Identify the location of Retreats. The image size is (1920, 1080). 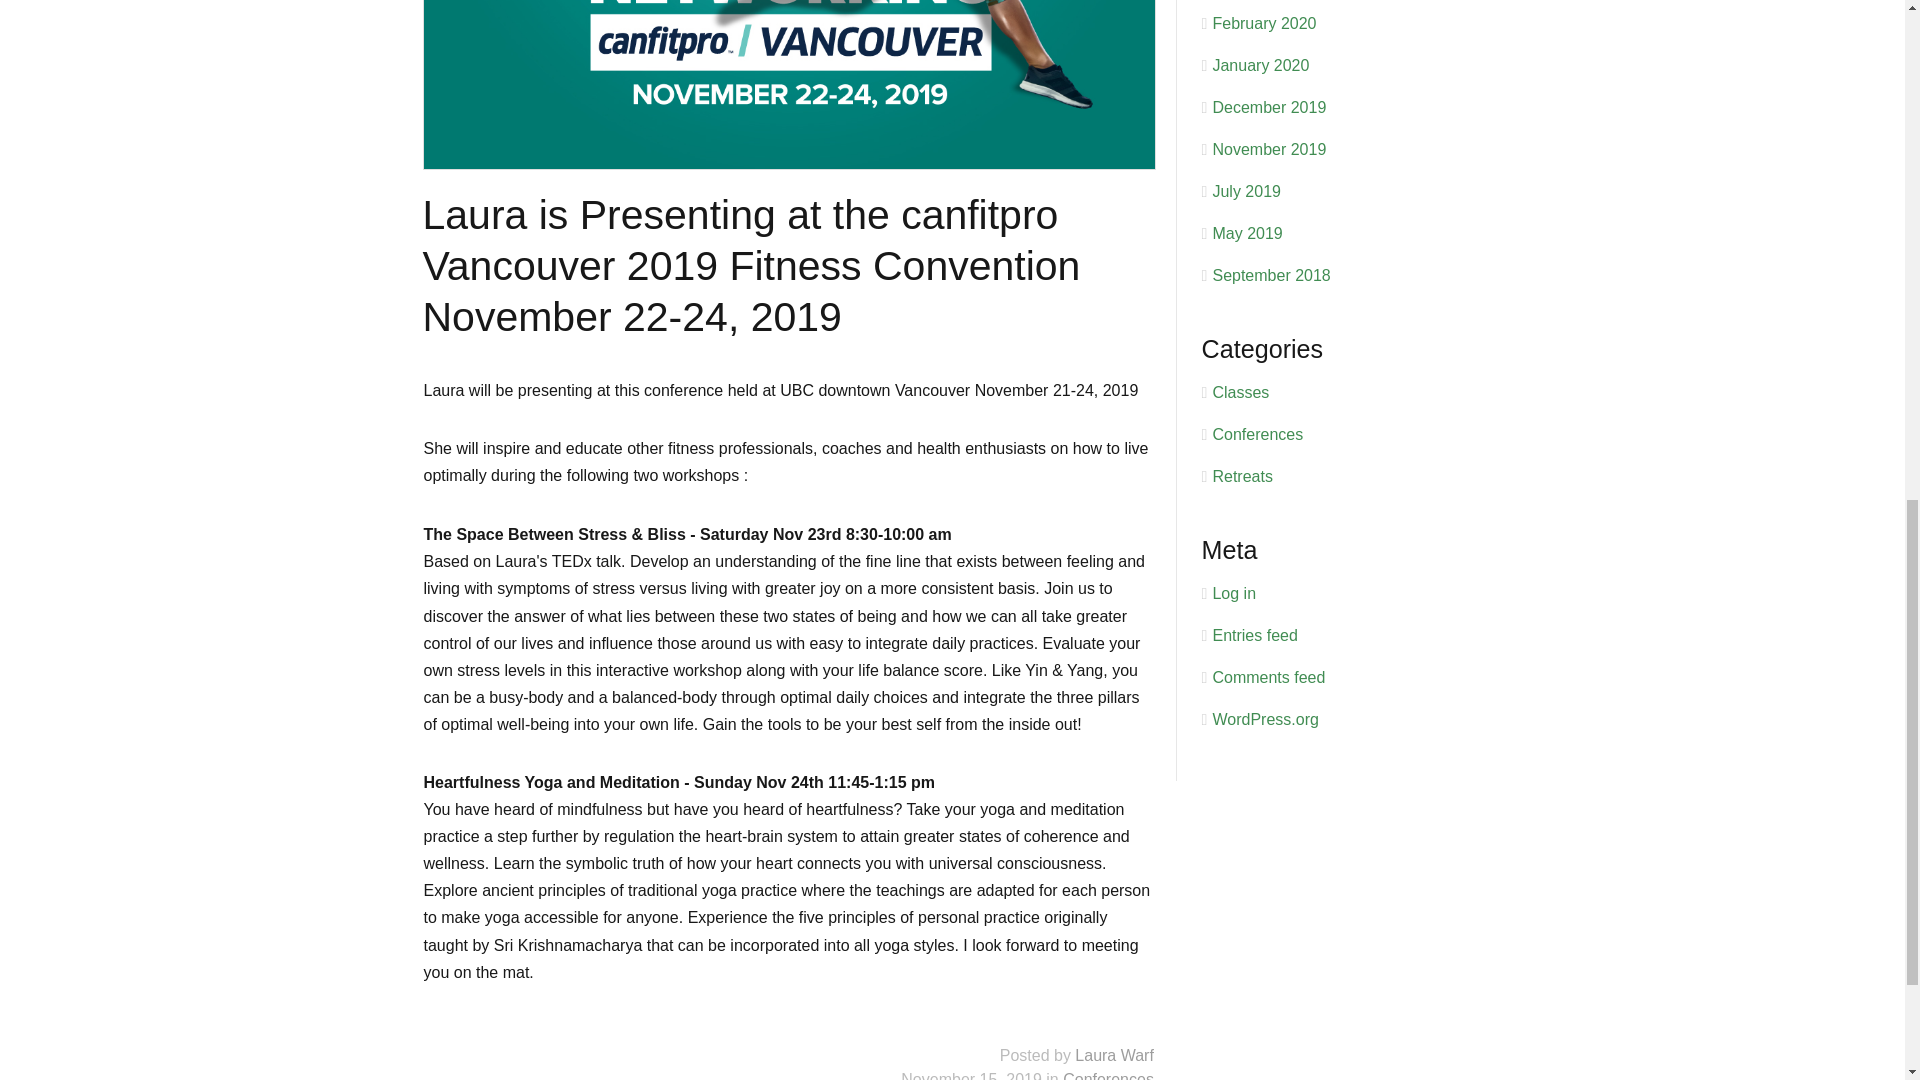
(1241, 476).